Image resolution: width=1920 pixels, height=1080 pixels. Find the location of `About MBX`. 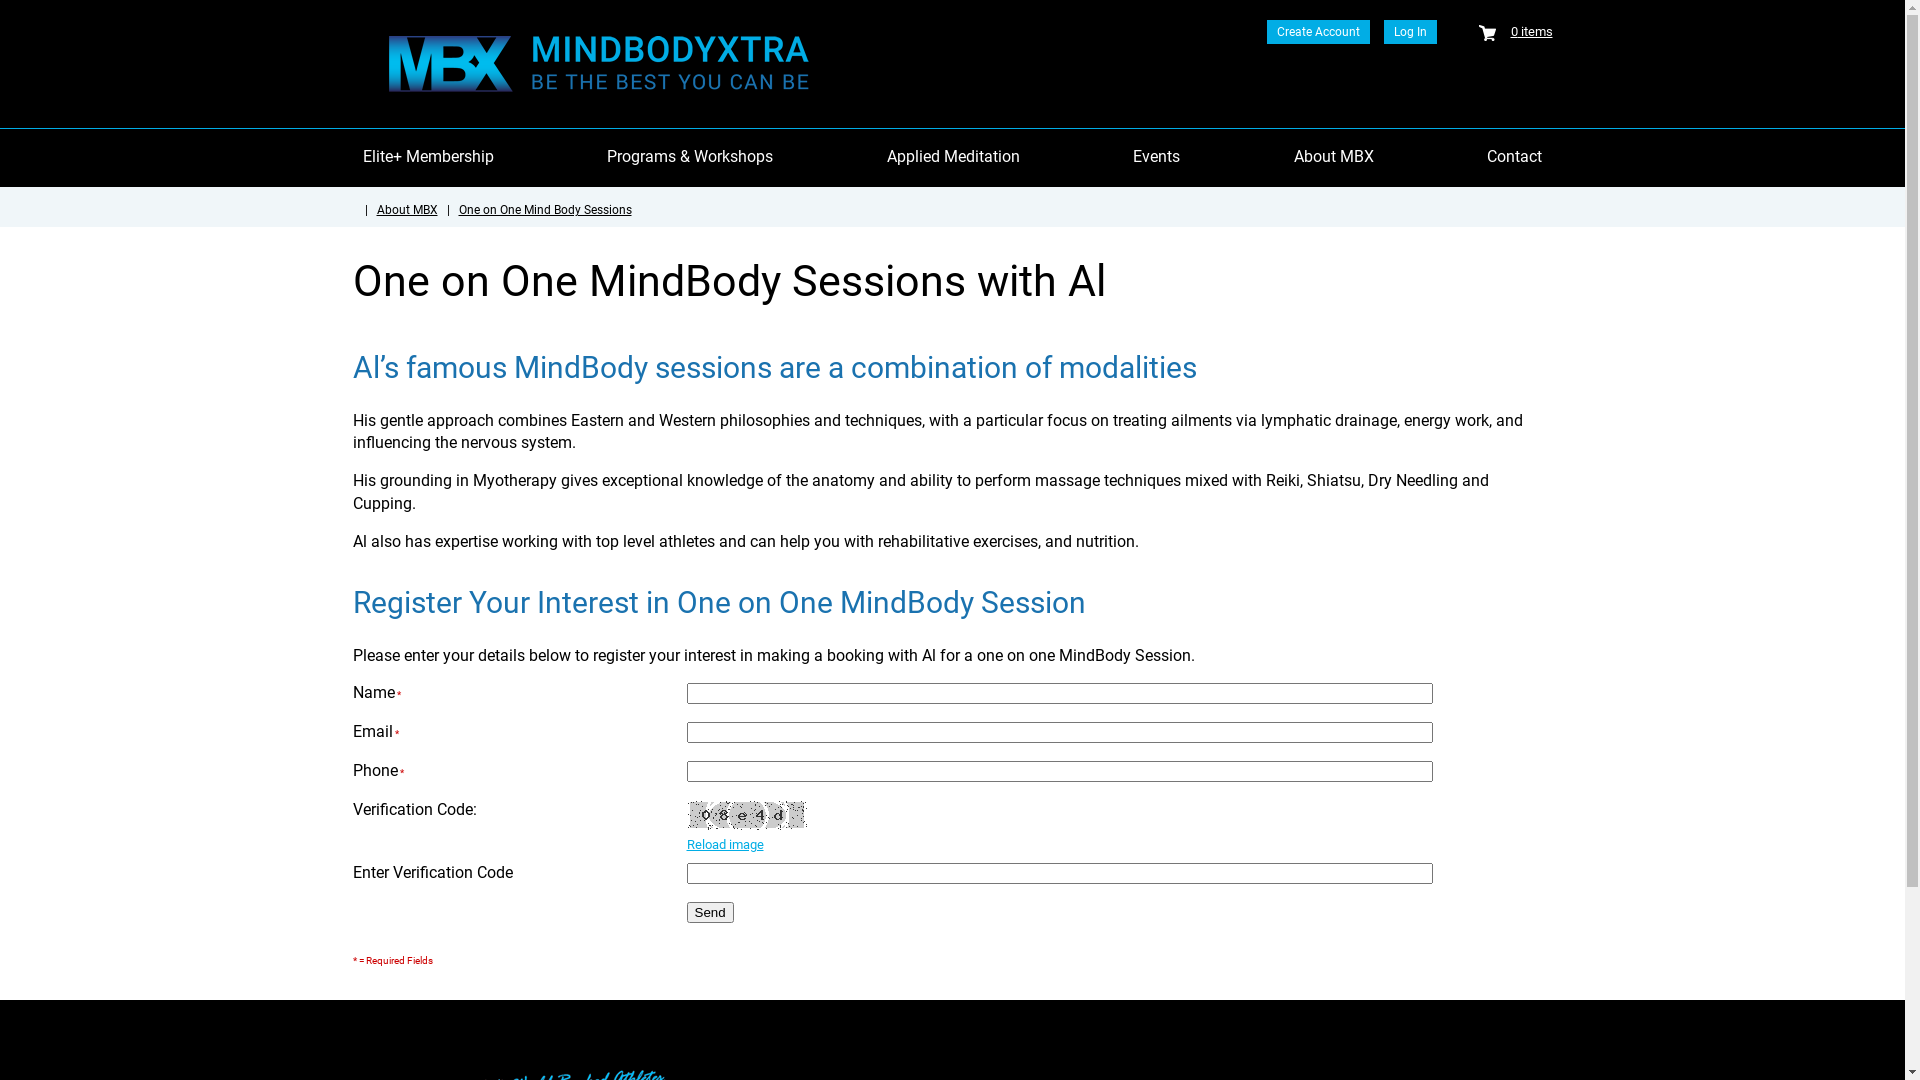

About MBX is located at coordinates (406, 210).